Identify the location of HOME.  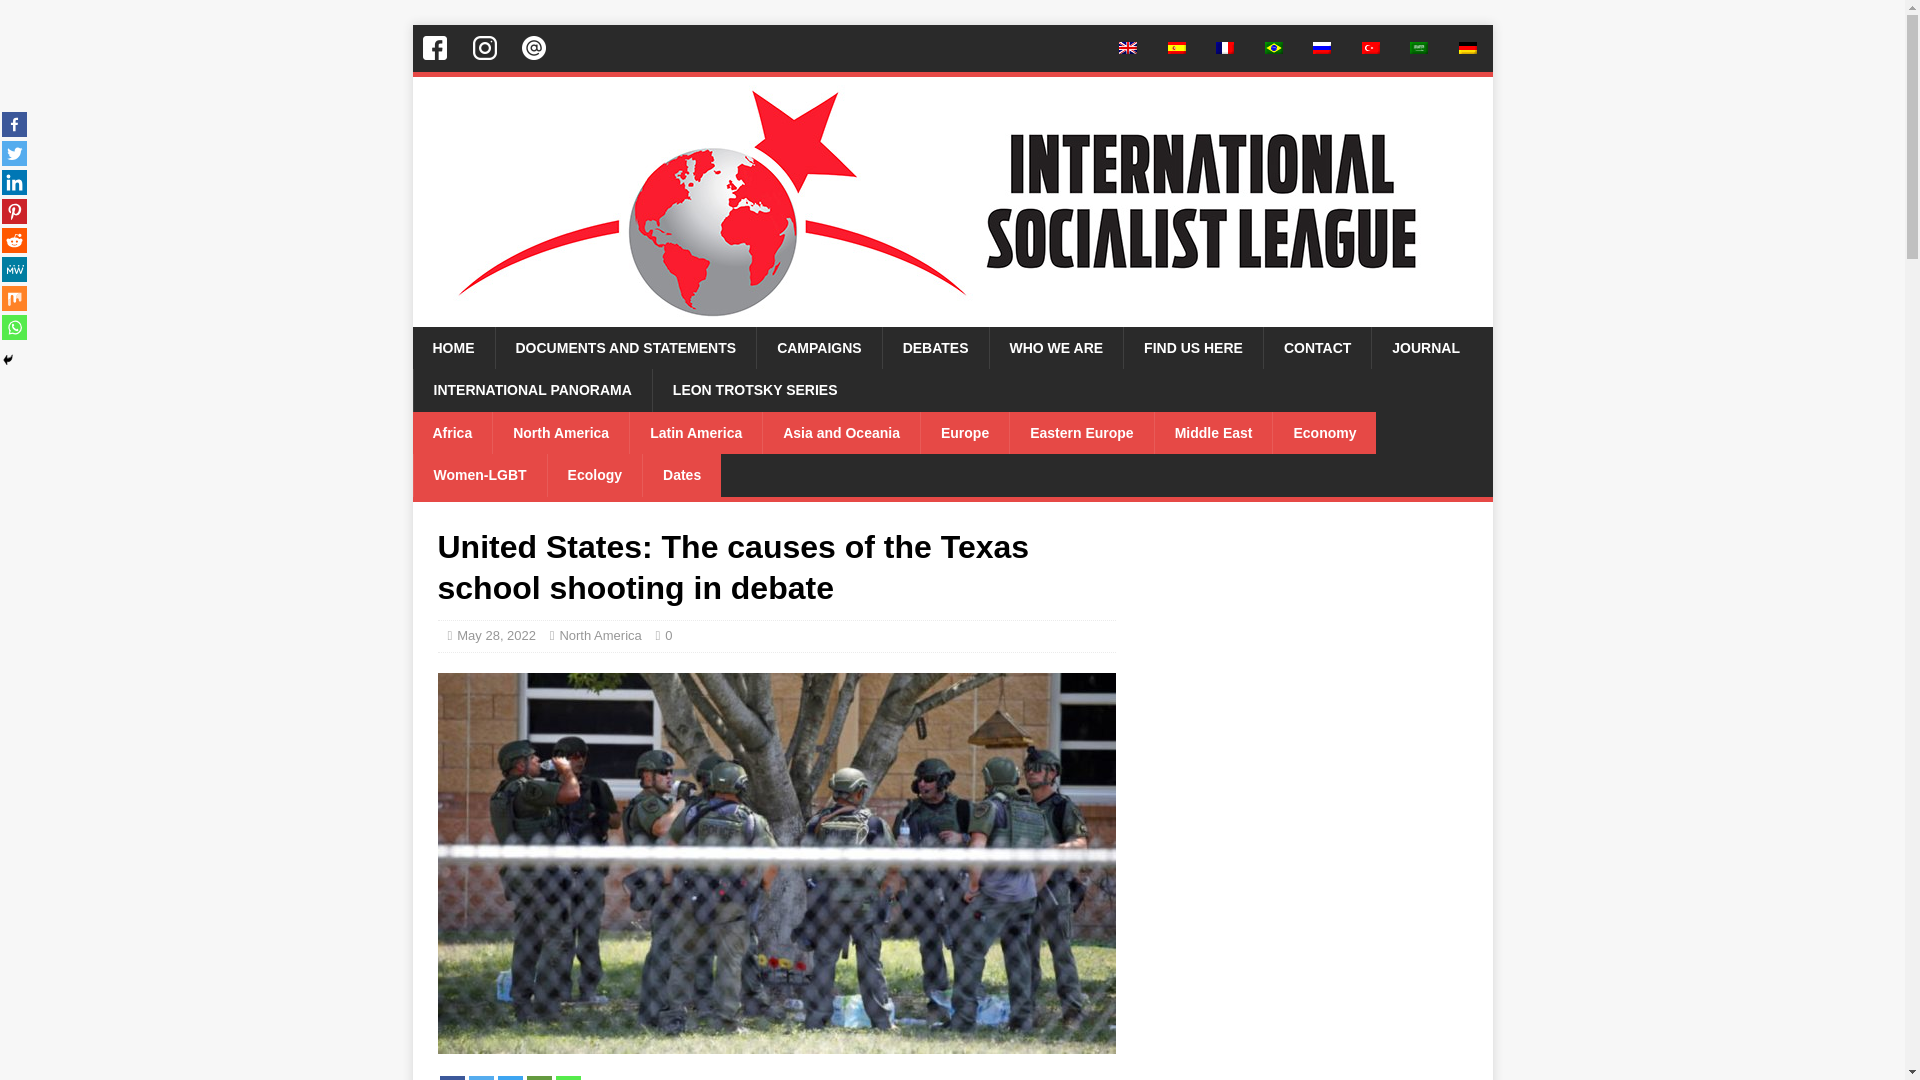
(452, 348).